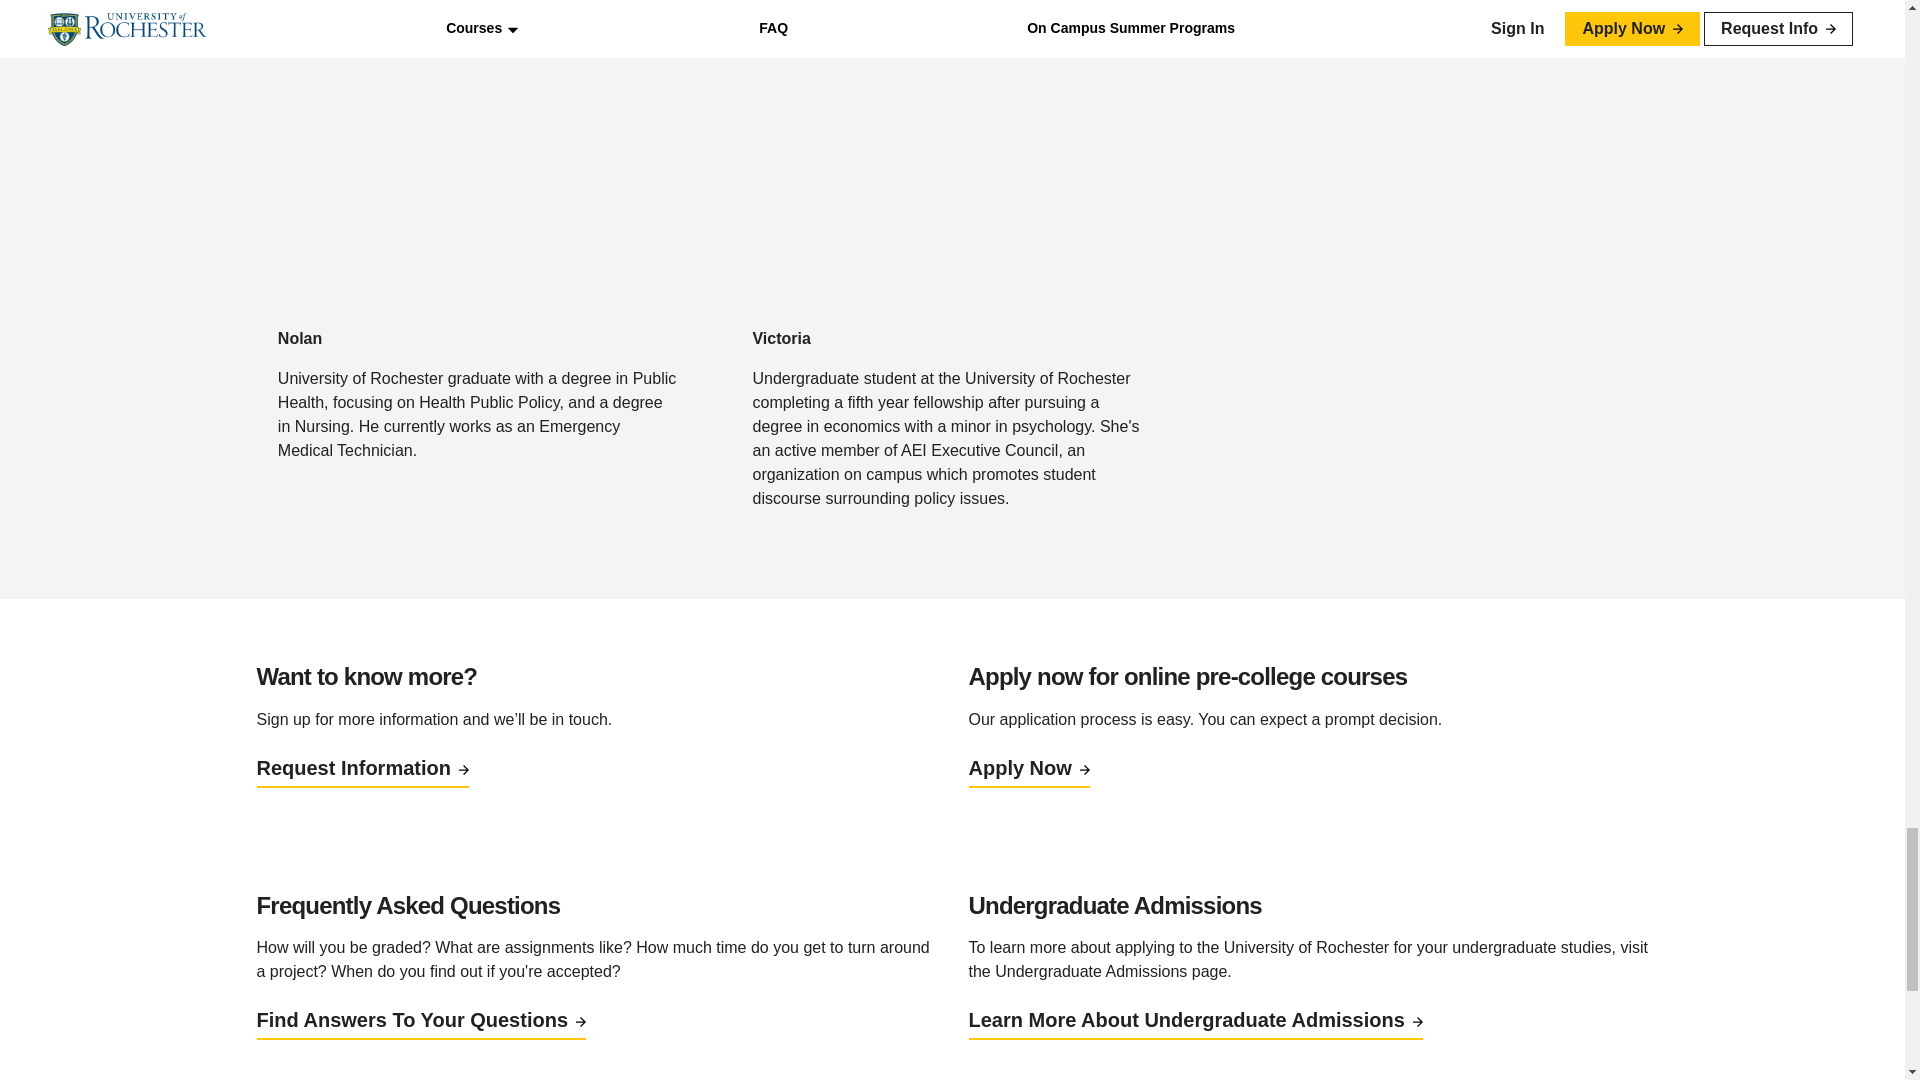 The height and width of the screenshot is (1080, 1920). What do you see at coordinates (420, 1020) in the screenshot?
I see `Find Answers To Your Questions` at bounding box center [420, 1020].